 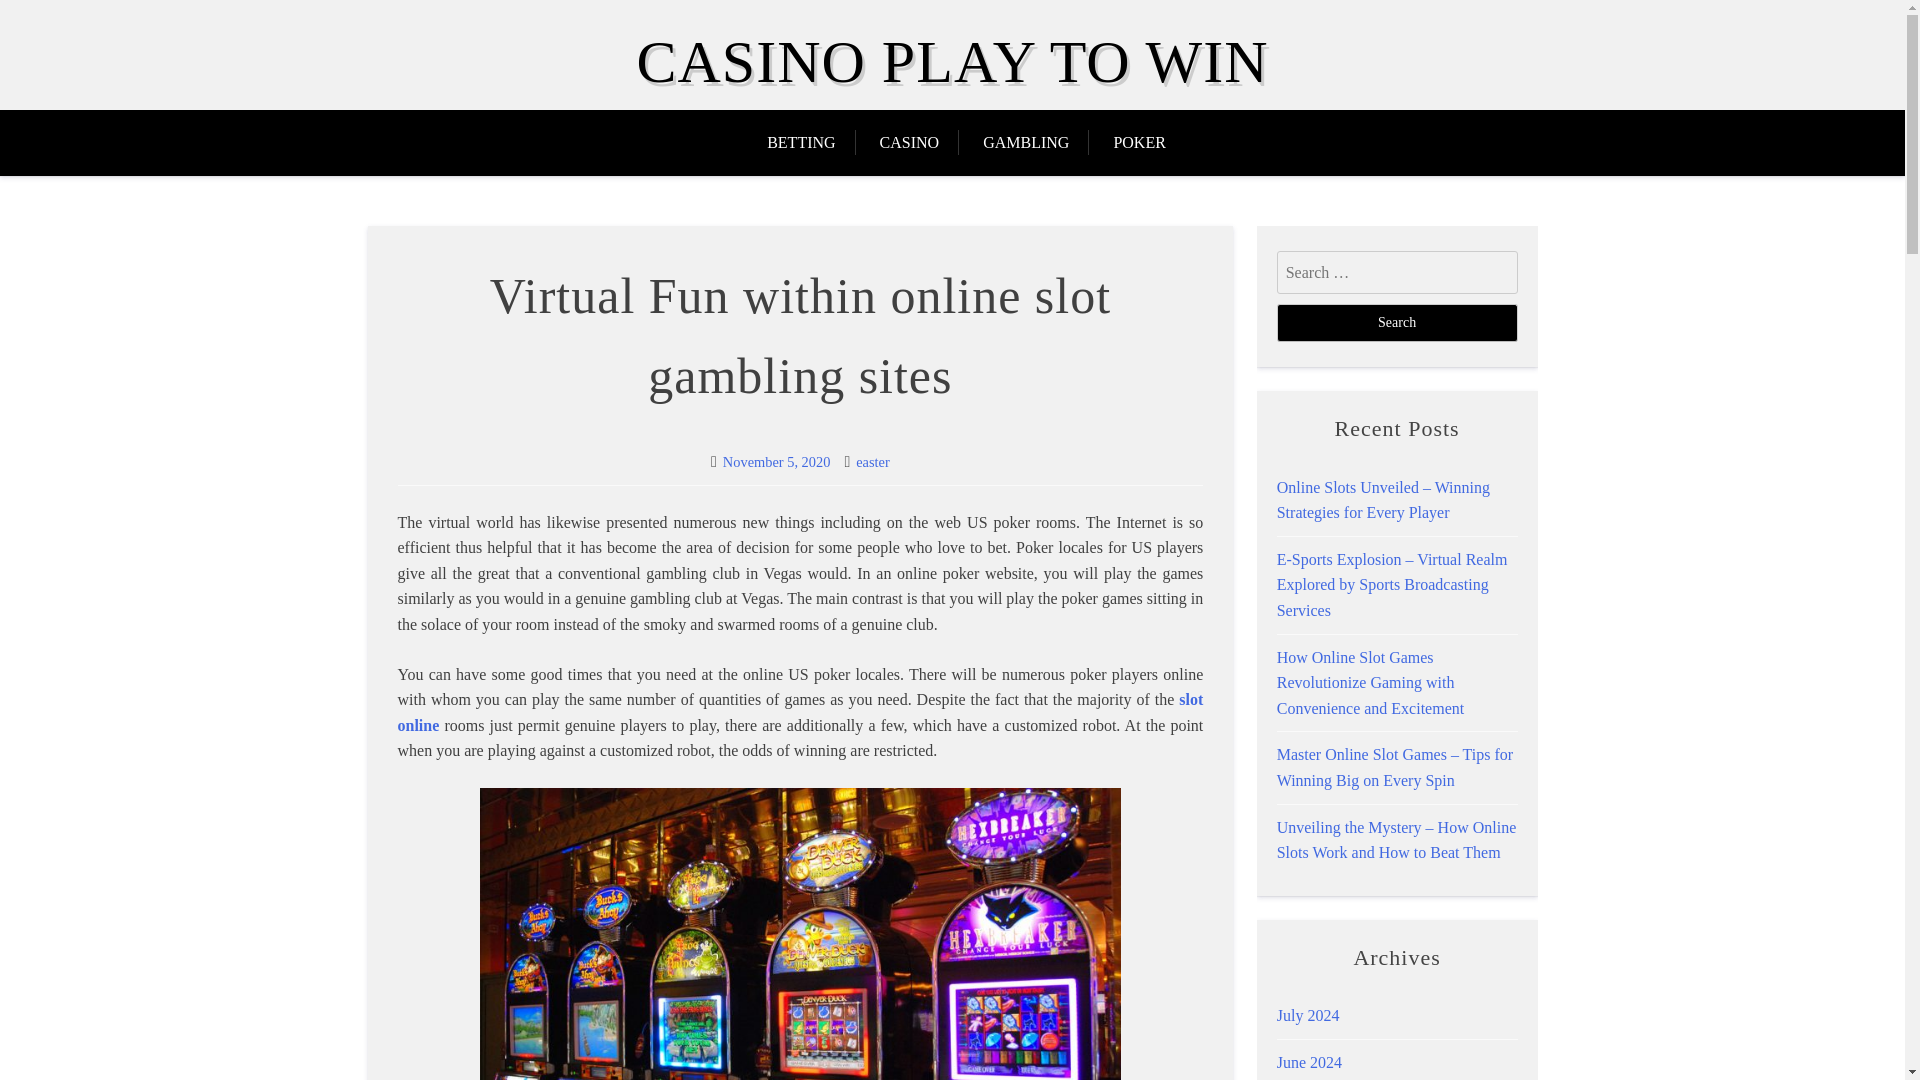 I want to click on BETTING, so click(x=810, y=143).